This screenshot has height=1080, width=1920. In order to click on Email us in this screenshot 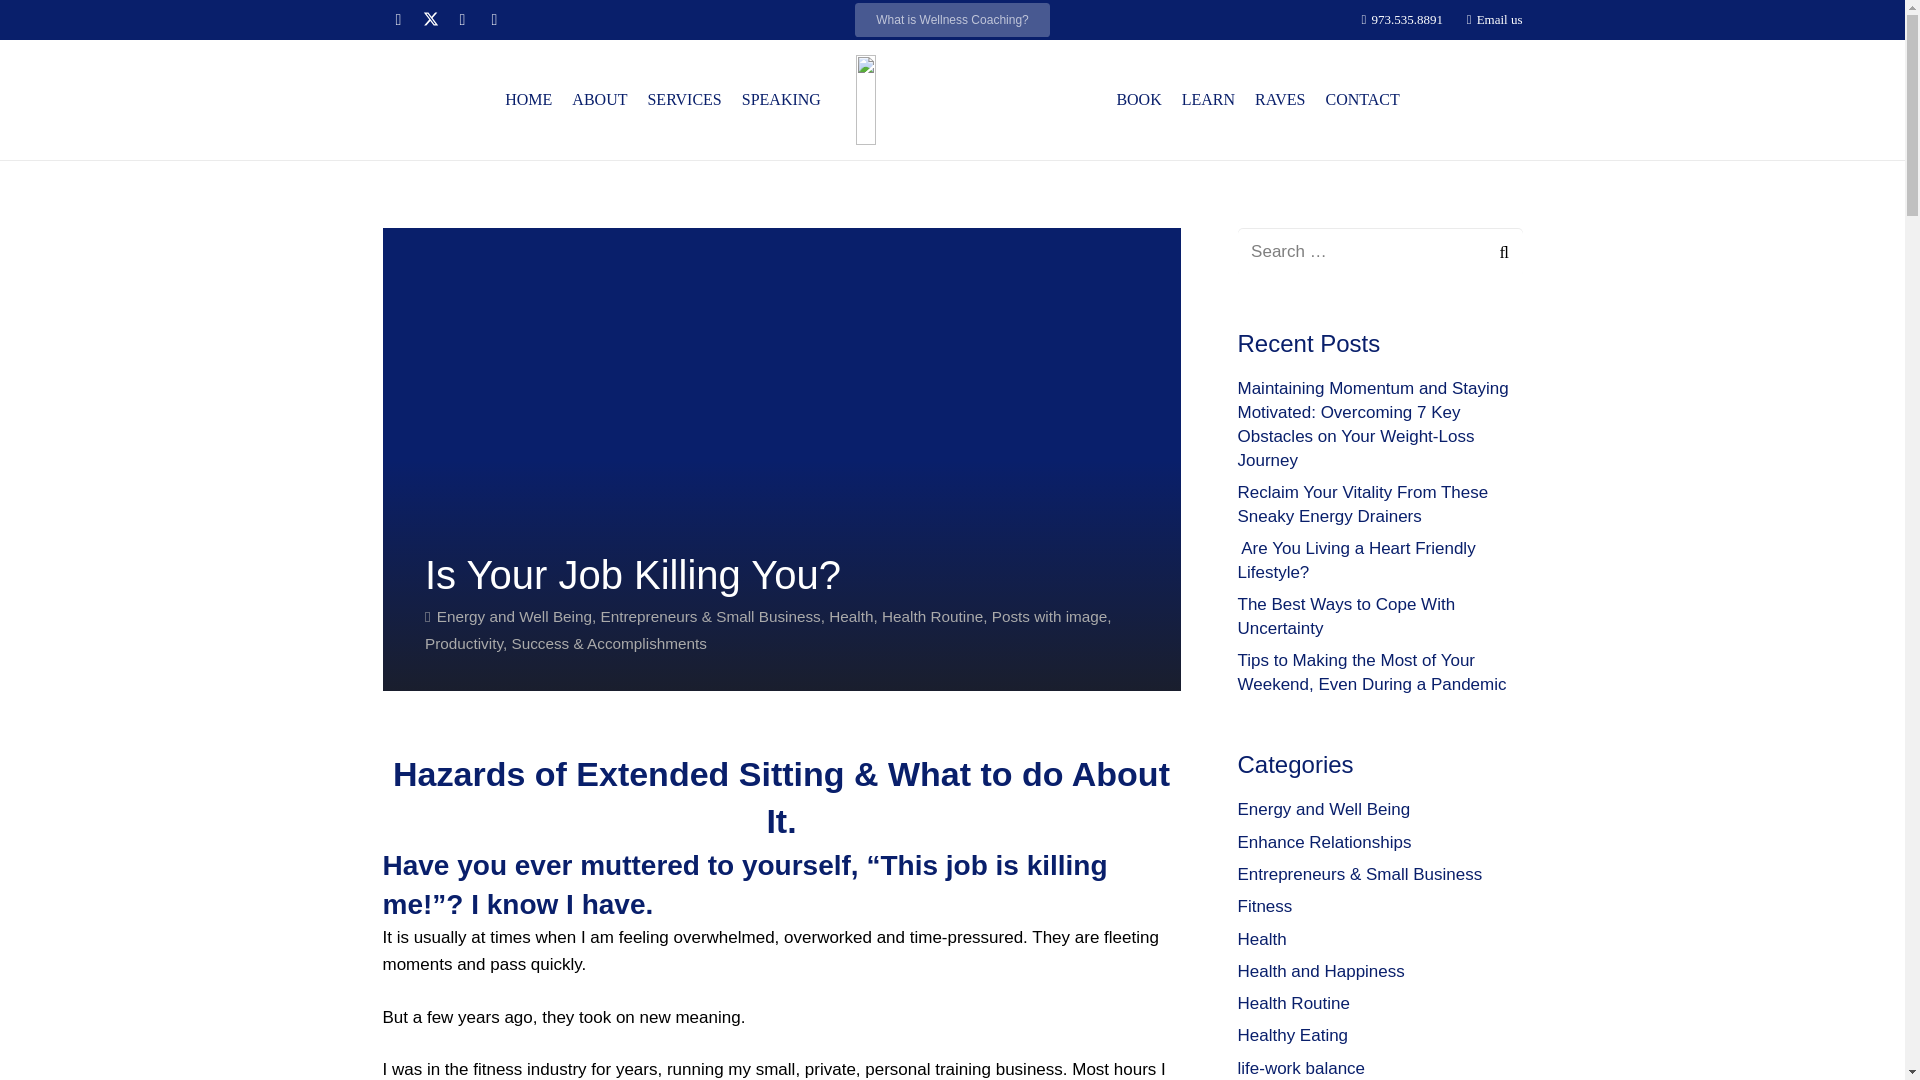, I will do `click(1494, 19)`.